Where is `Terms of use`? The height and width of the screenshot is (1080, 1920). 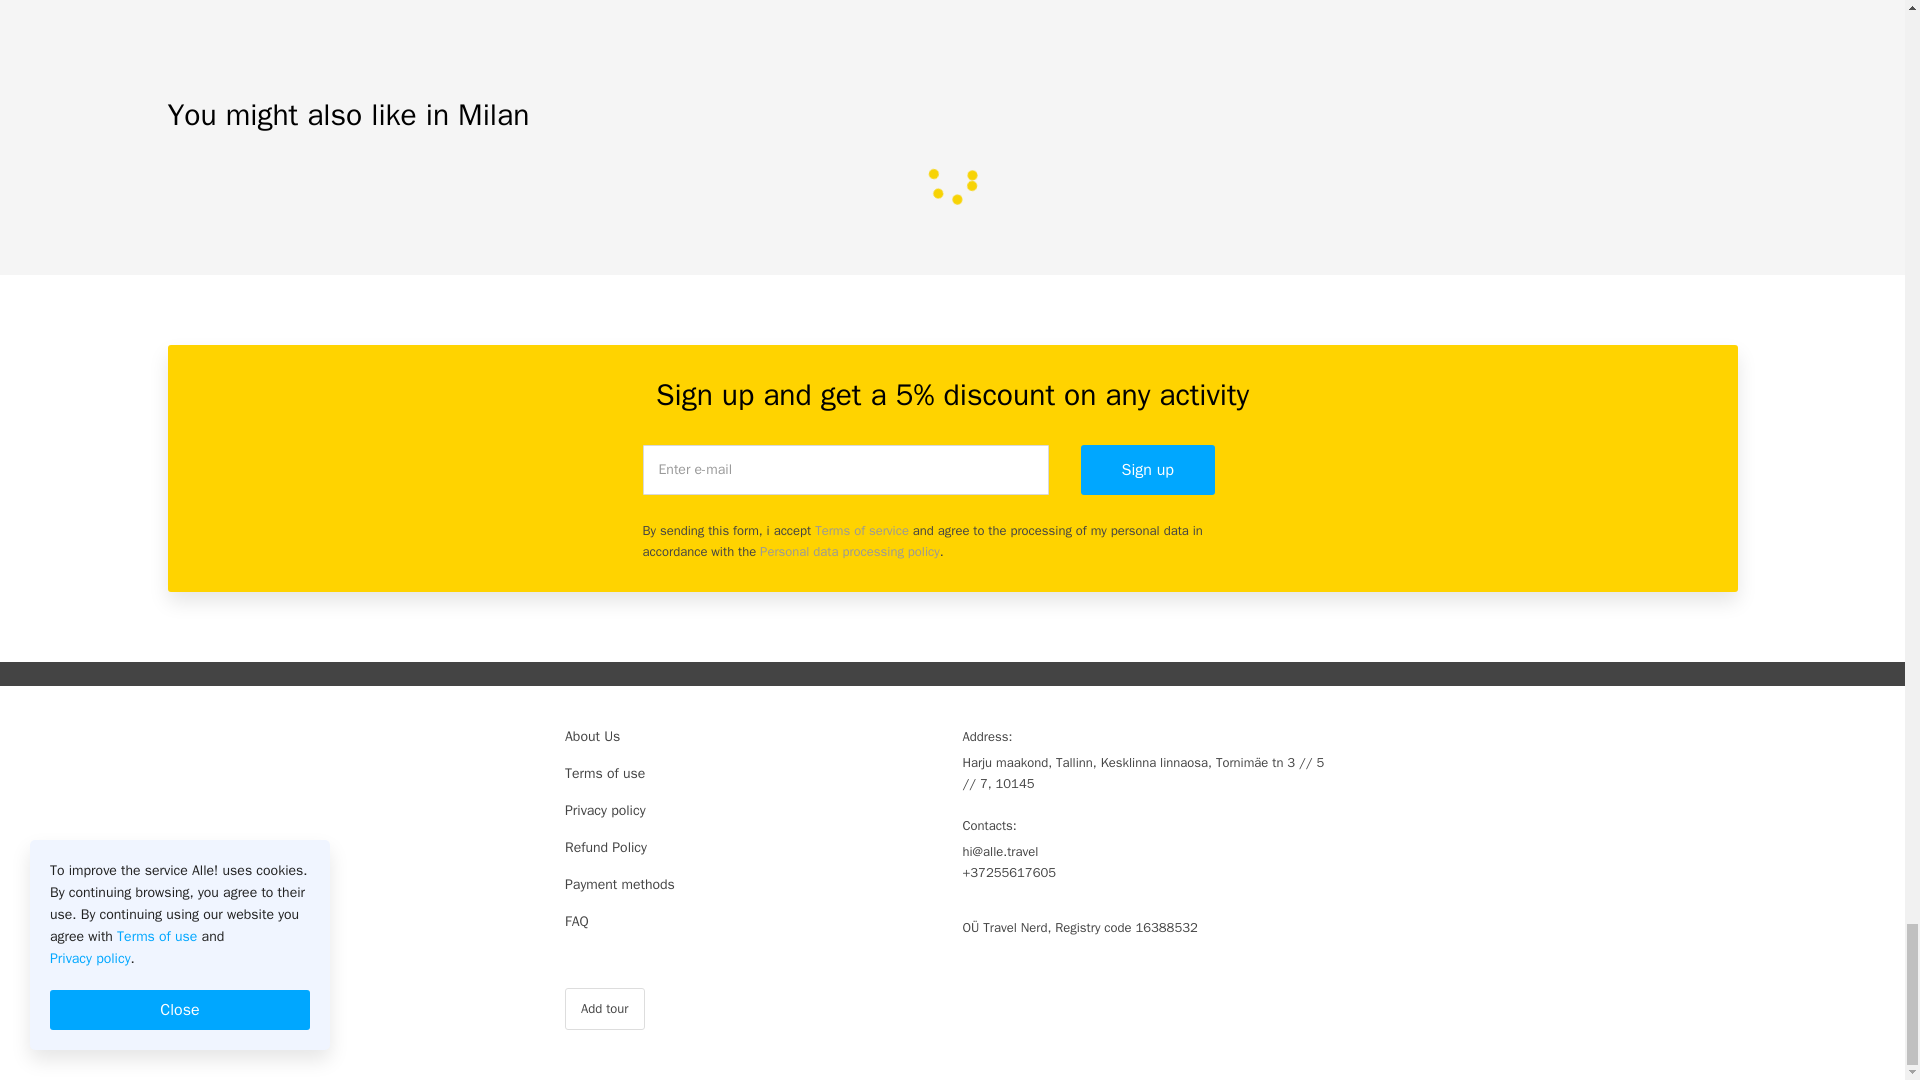 Terms of use is located at coordinates (753, 774).